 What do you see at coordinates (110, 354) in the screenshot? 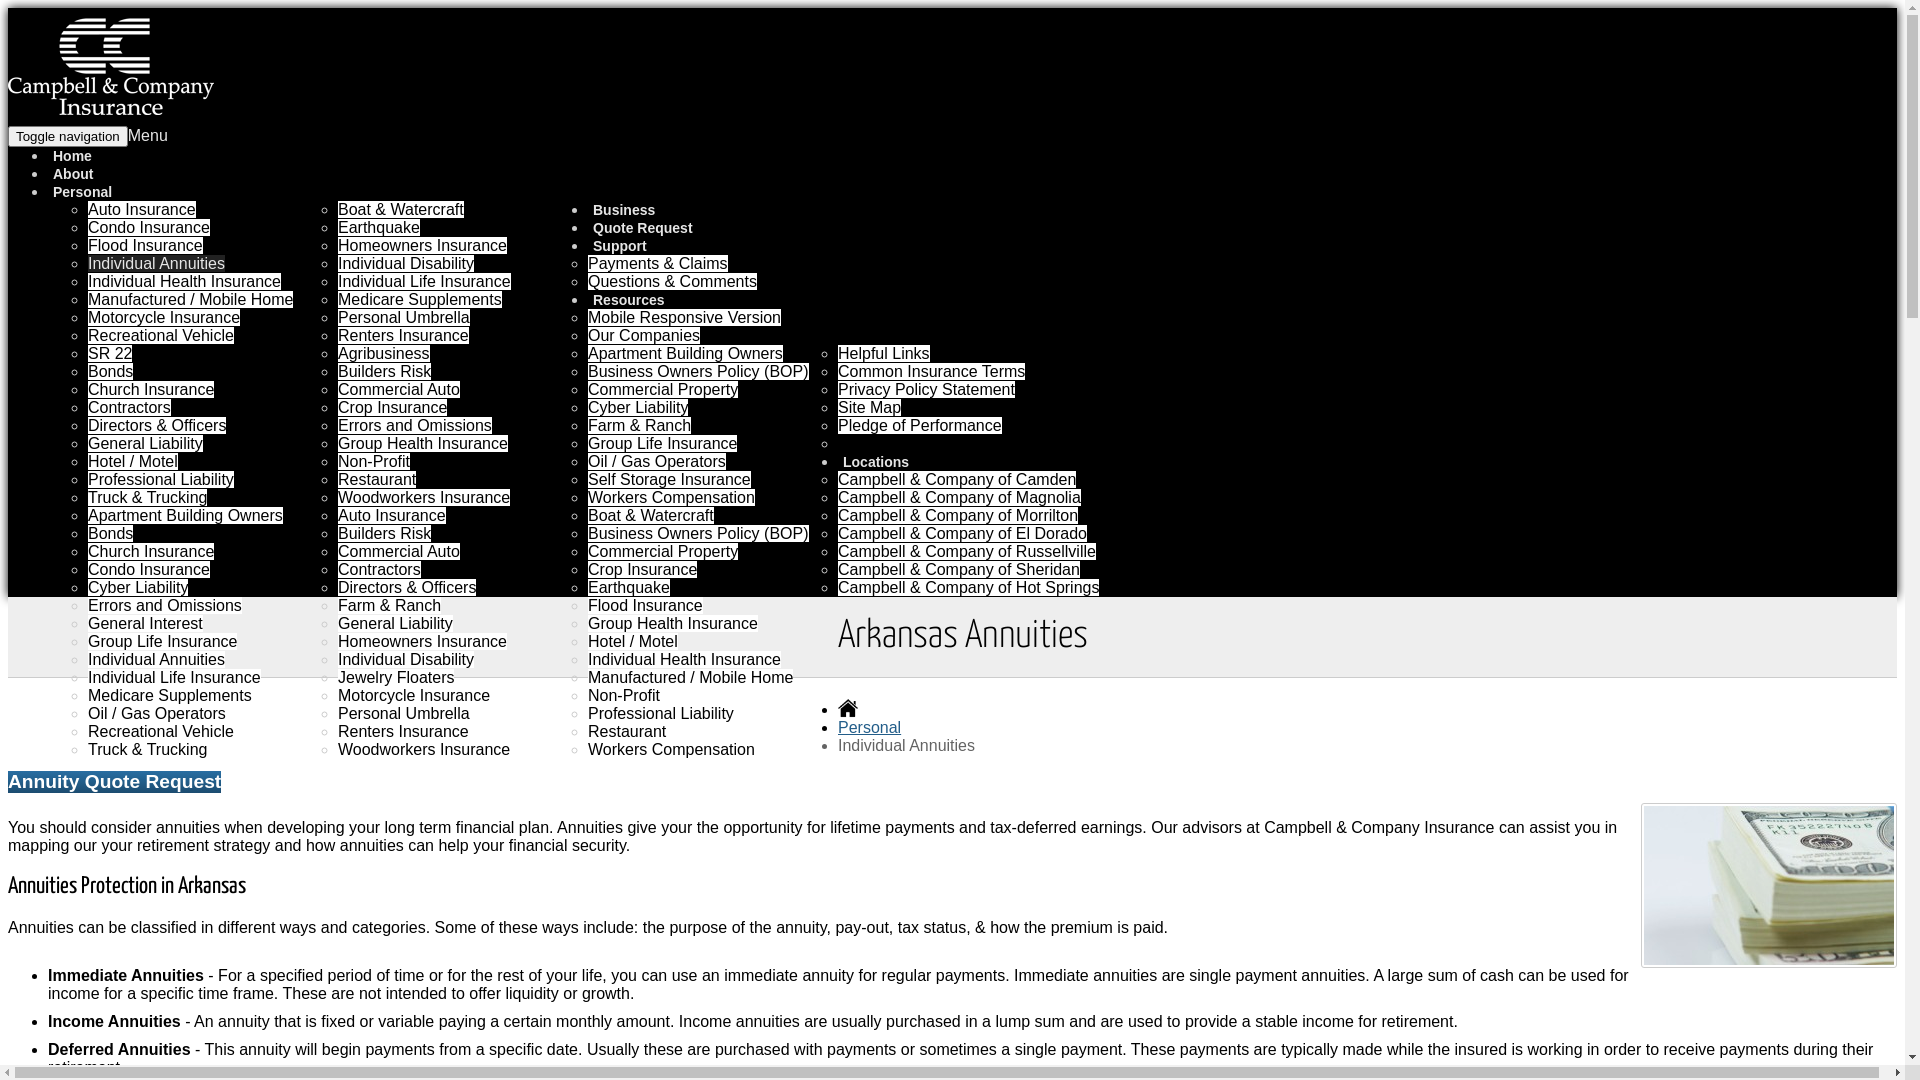
I see `SR 22` at bounding box center [110, 354].